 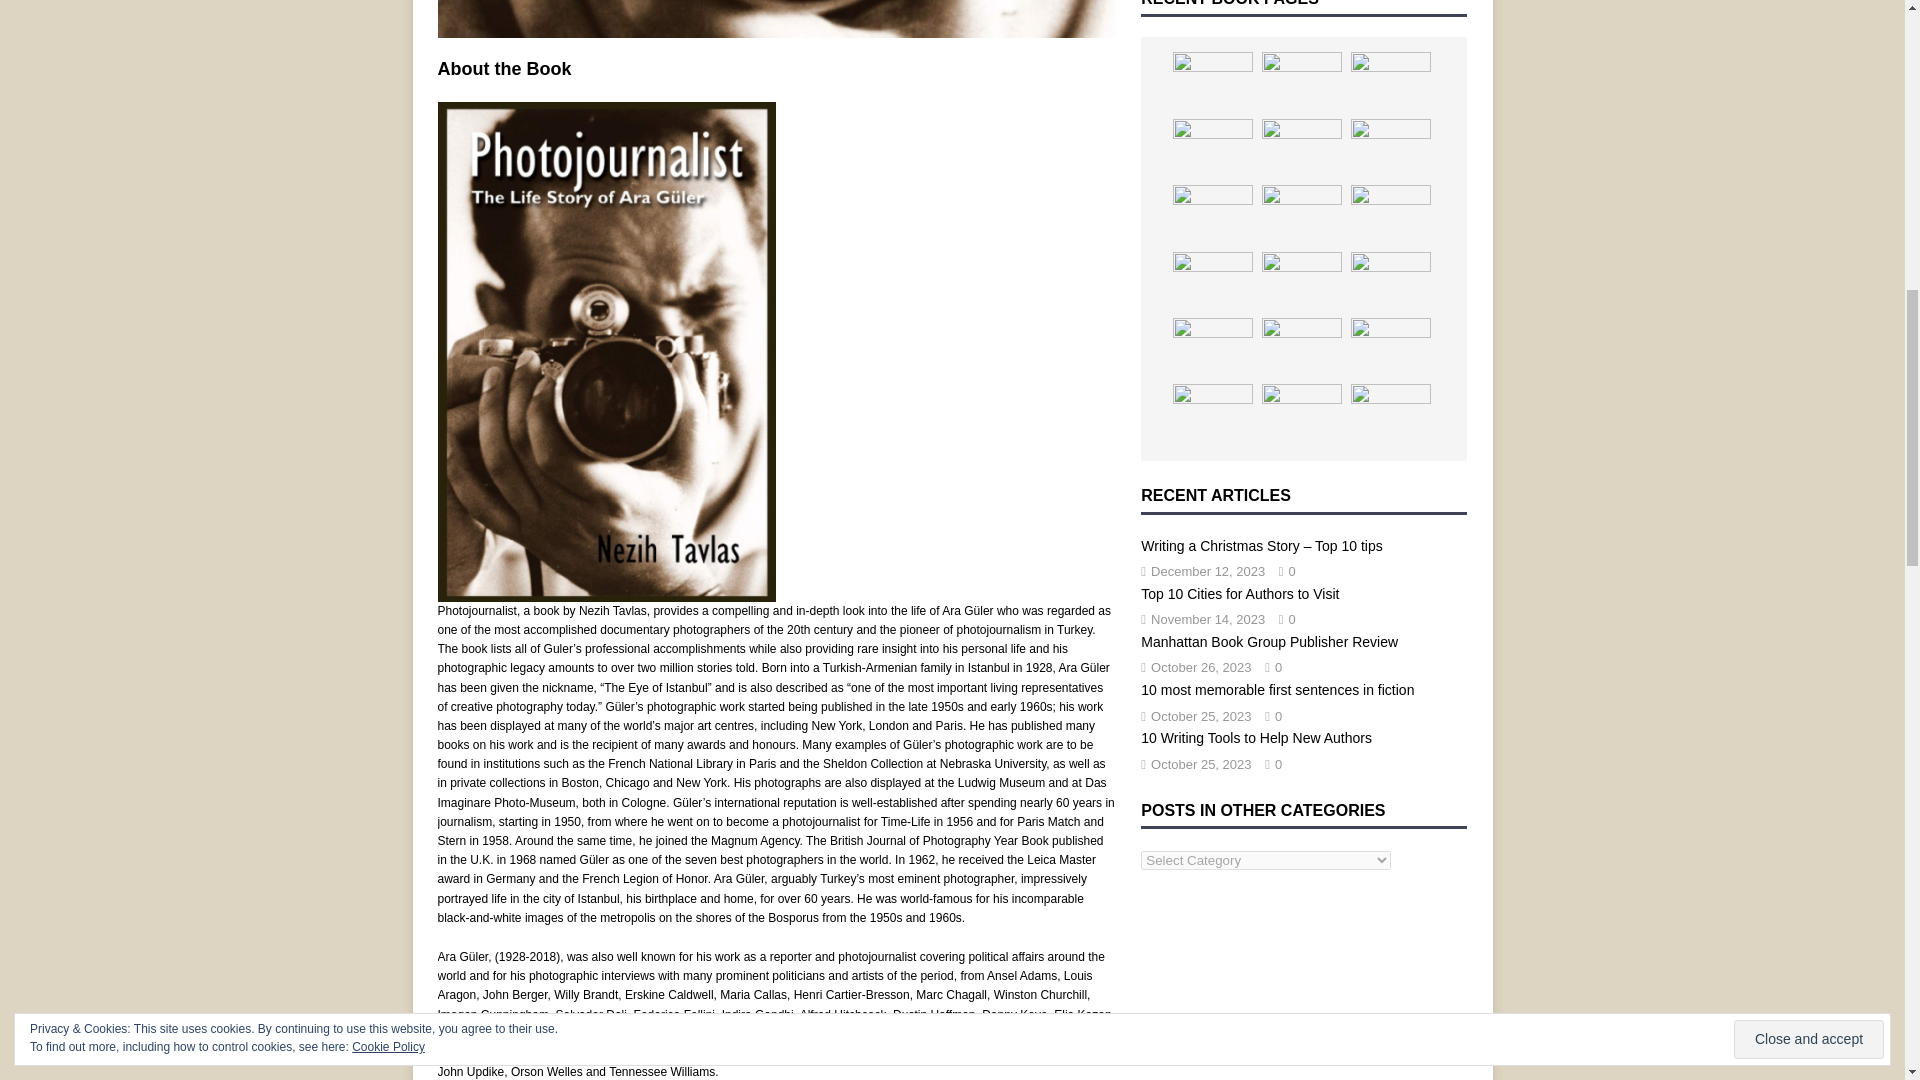 I want to click on Why you must start Digital Detox Now!, so click(x=1213, y=82).